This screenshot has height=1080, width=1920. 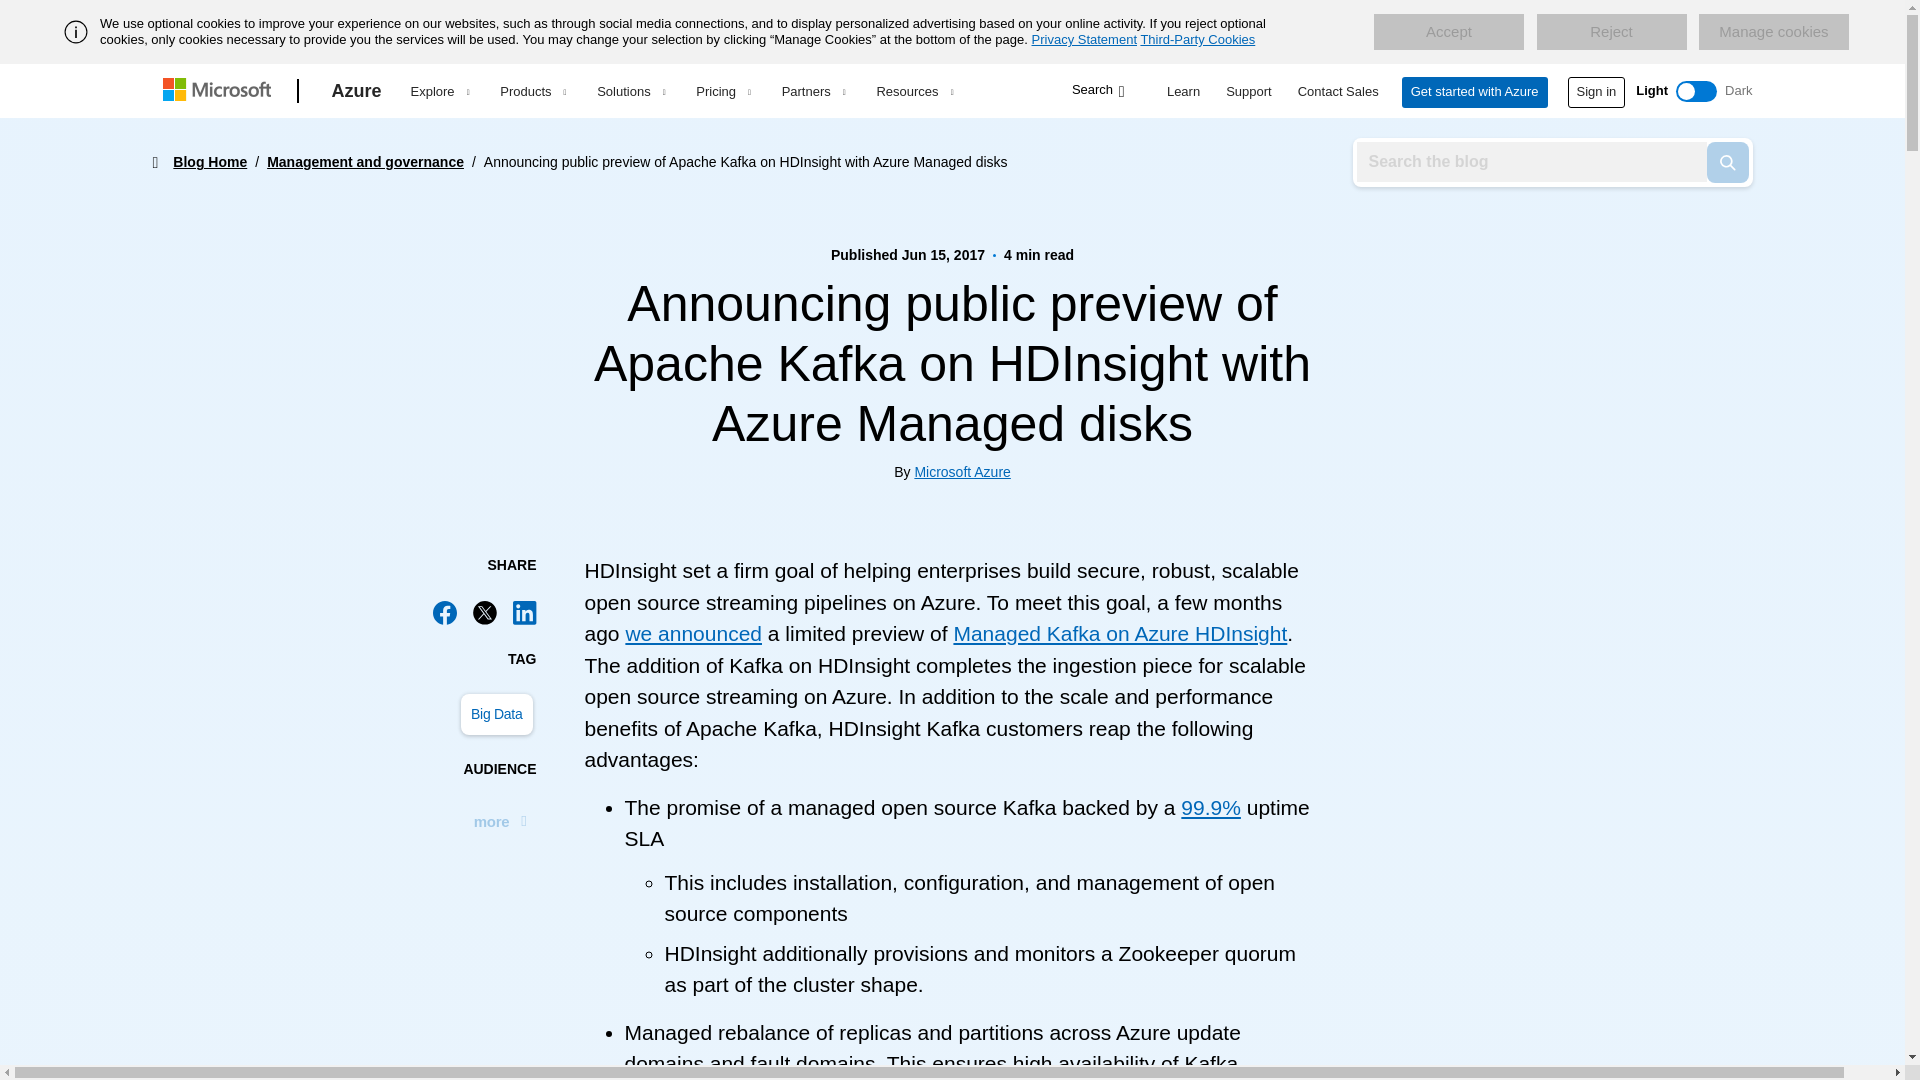 I want to click on Reject, so click(x=1610, y=32).